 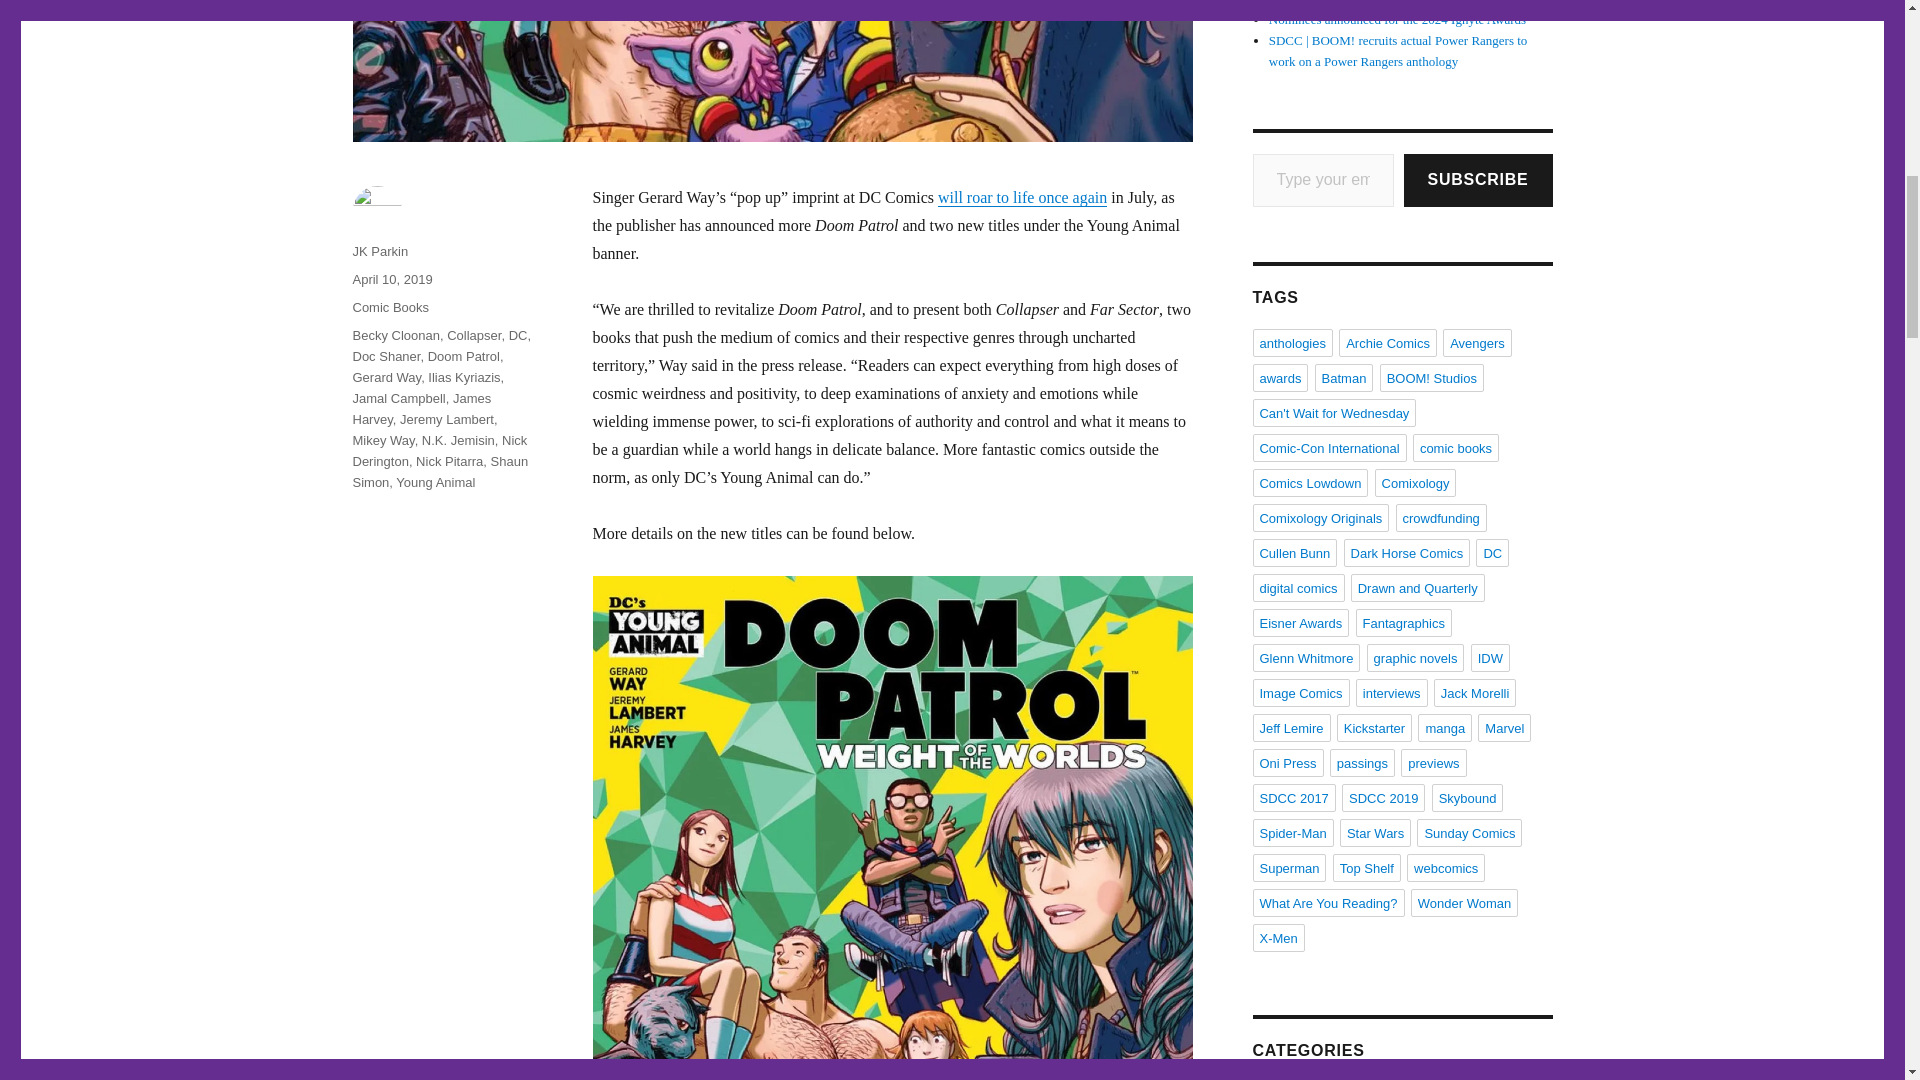 What do you see at coordinates (382, 440) in the screenshot?
I see `Mikey Way` at bounding box center [382, 440].